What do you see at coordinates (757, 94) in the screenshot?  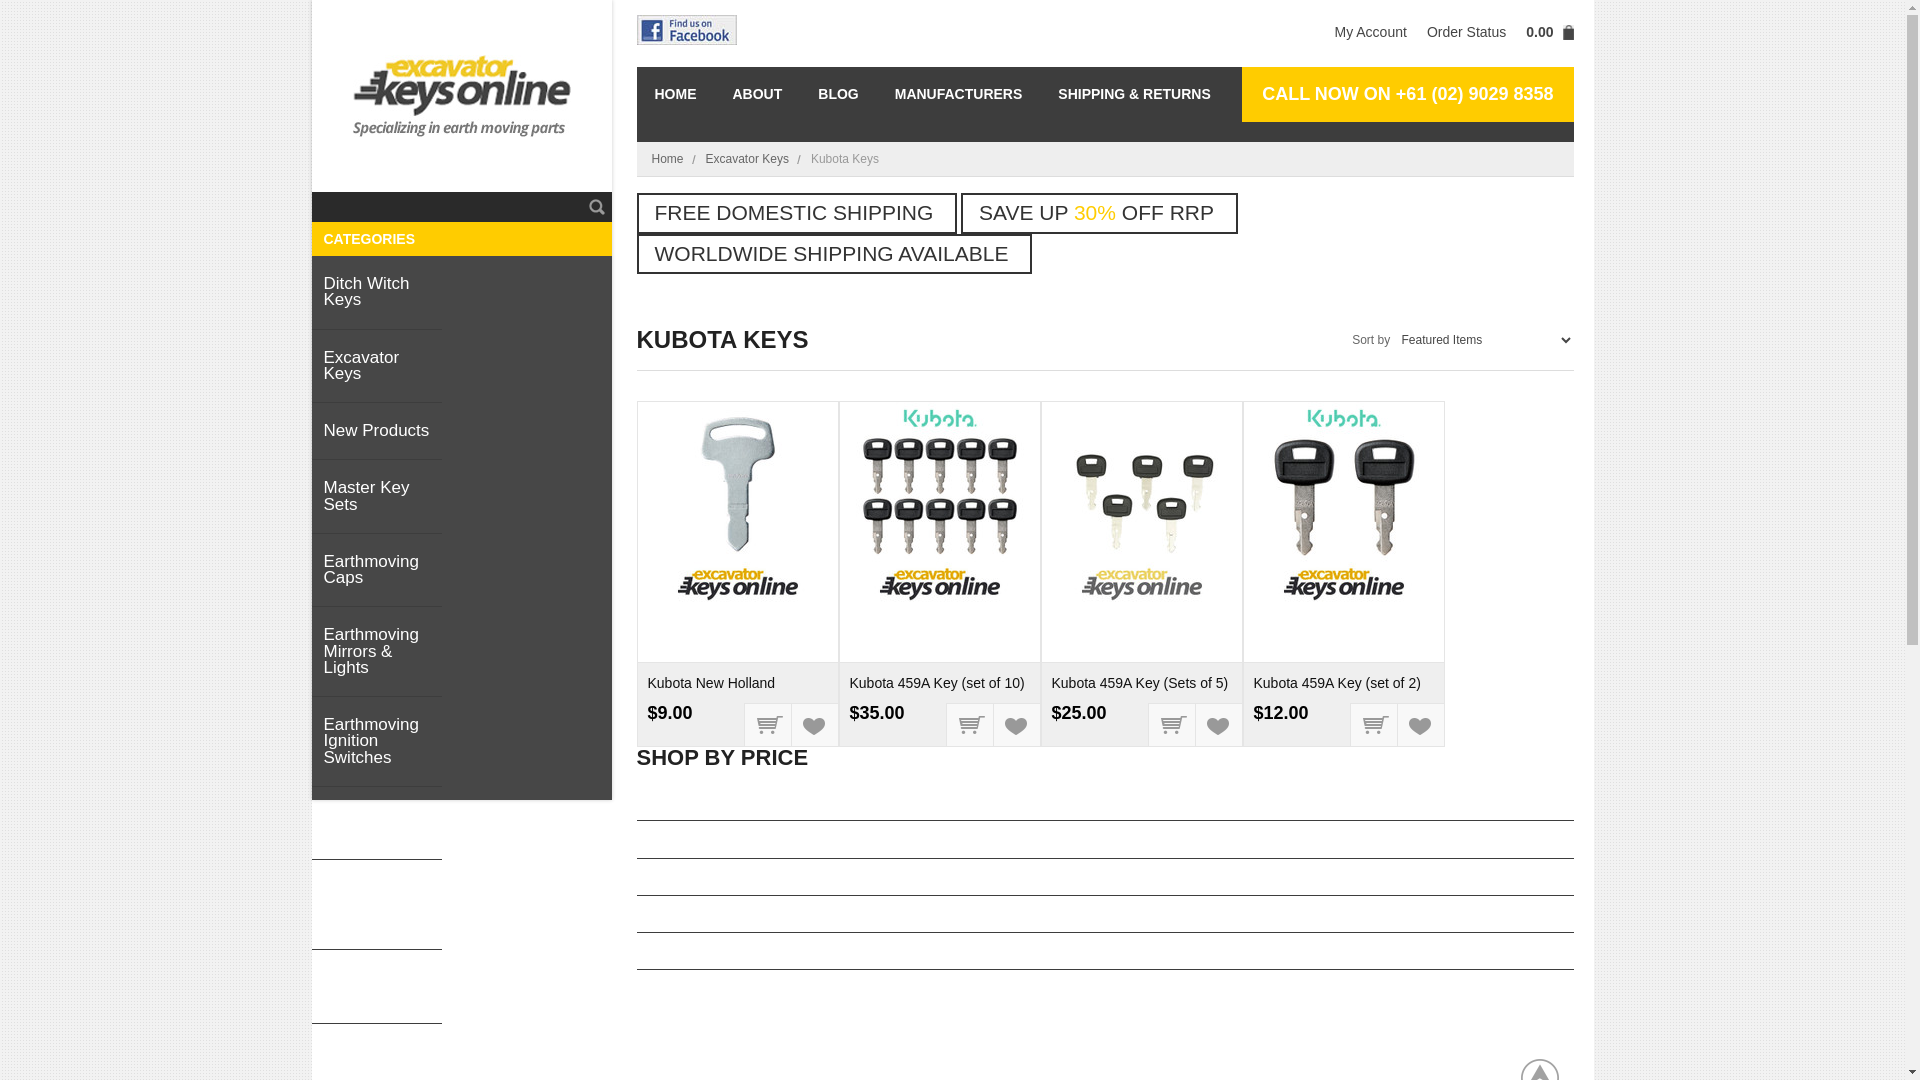 I see `ABOUT` at bounding box center [757, 94].